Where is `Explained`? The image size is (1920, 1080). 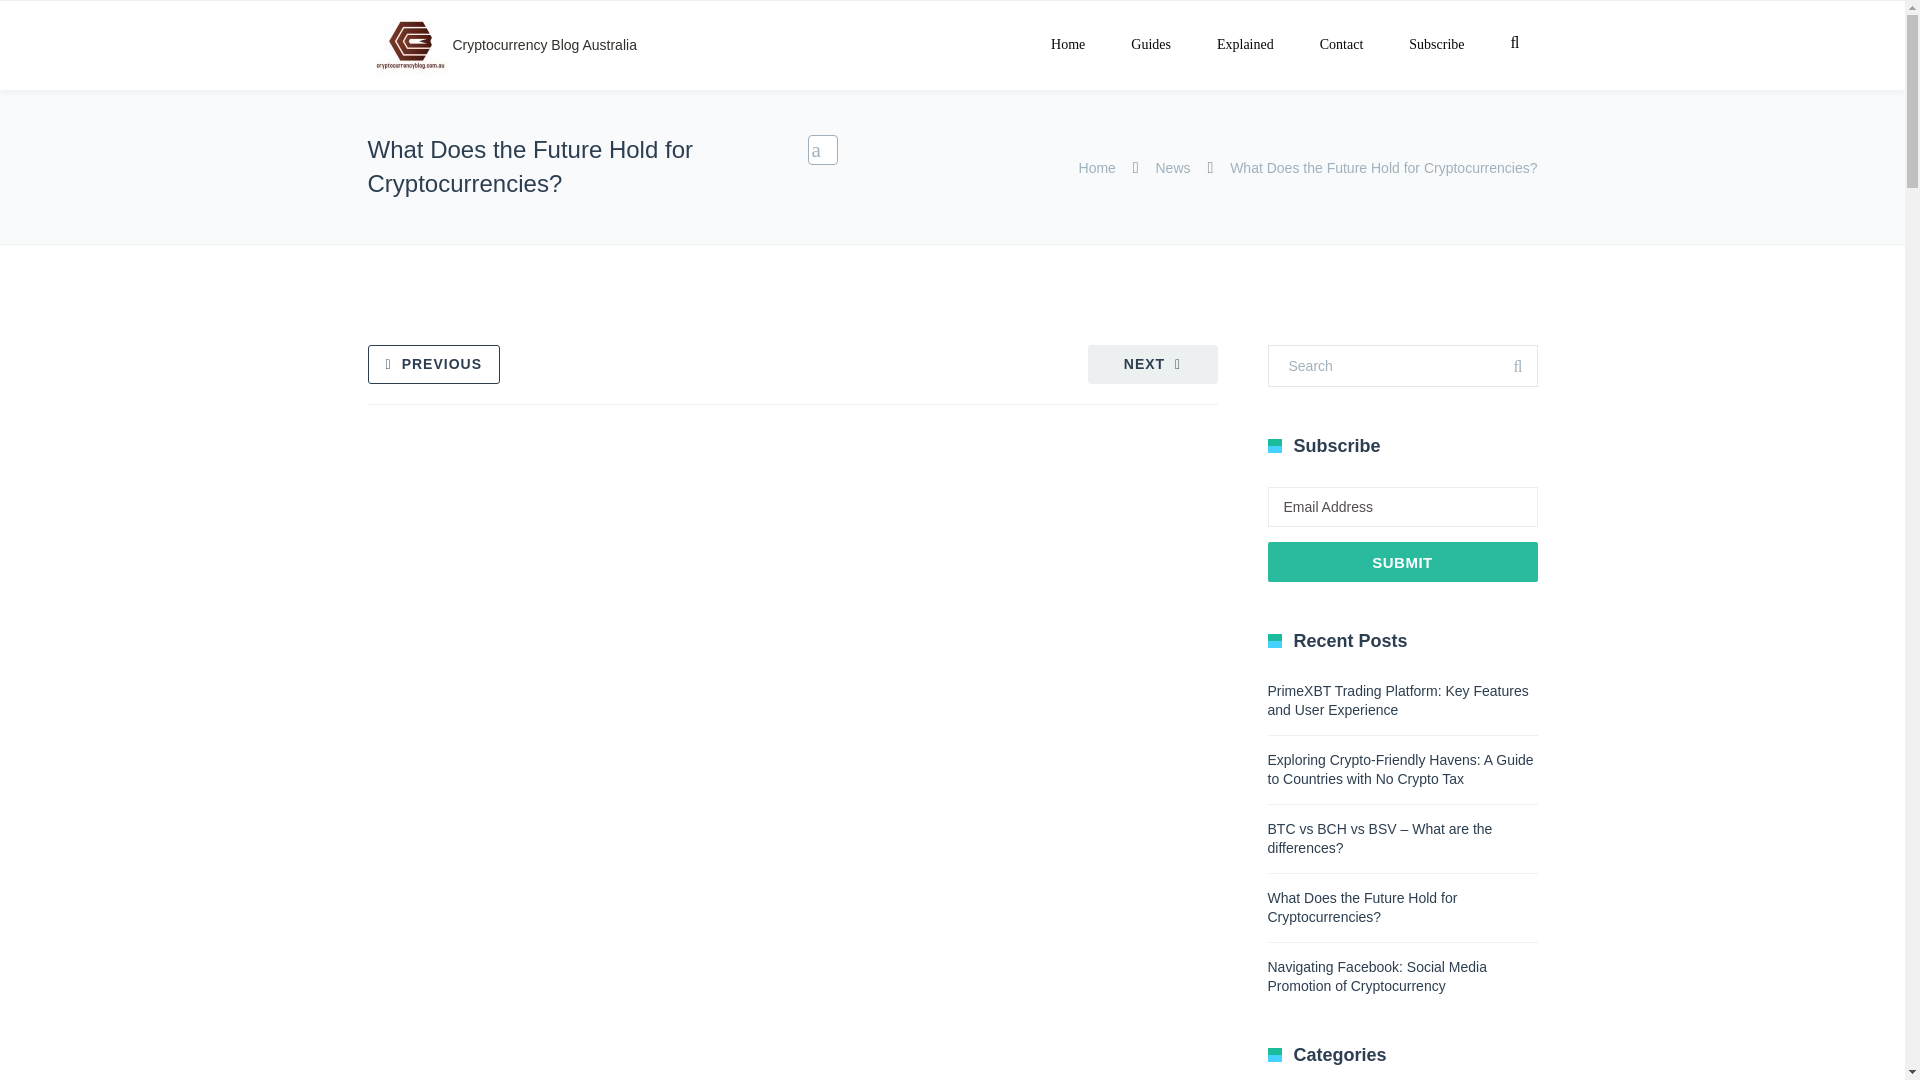 Explained is located at coordinates (1246, 45).